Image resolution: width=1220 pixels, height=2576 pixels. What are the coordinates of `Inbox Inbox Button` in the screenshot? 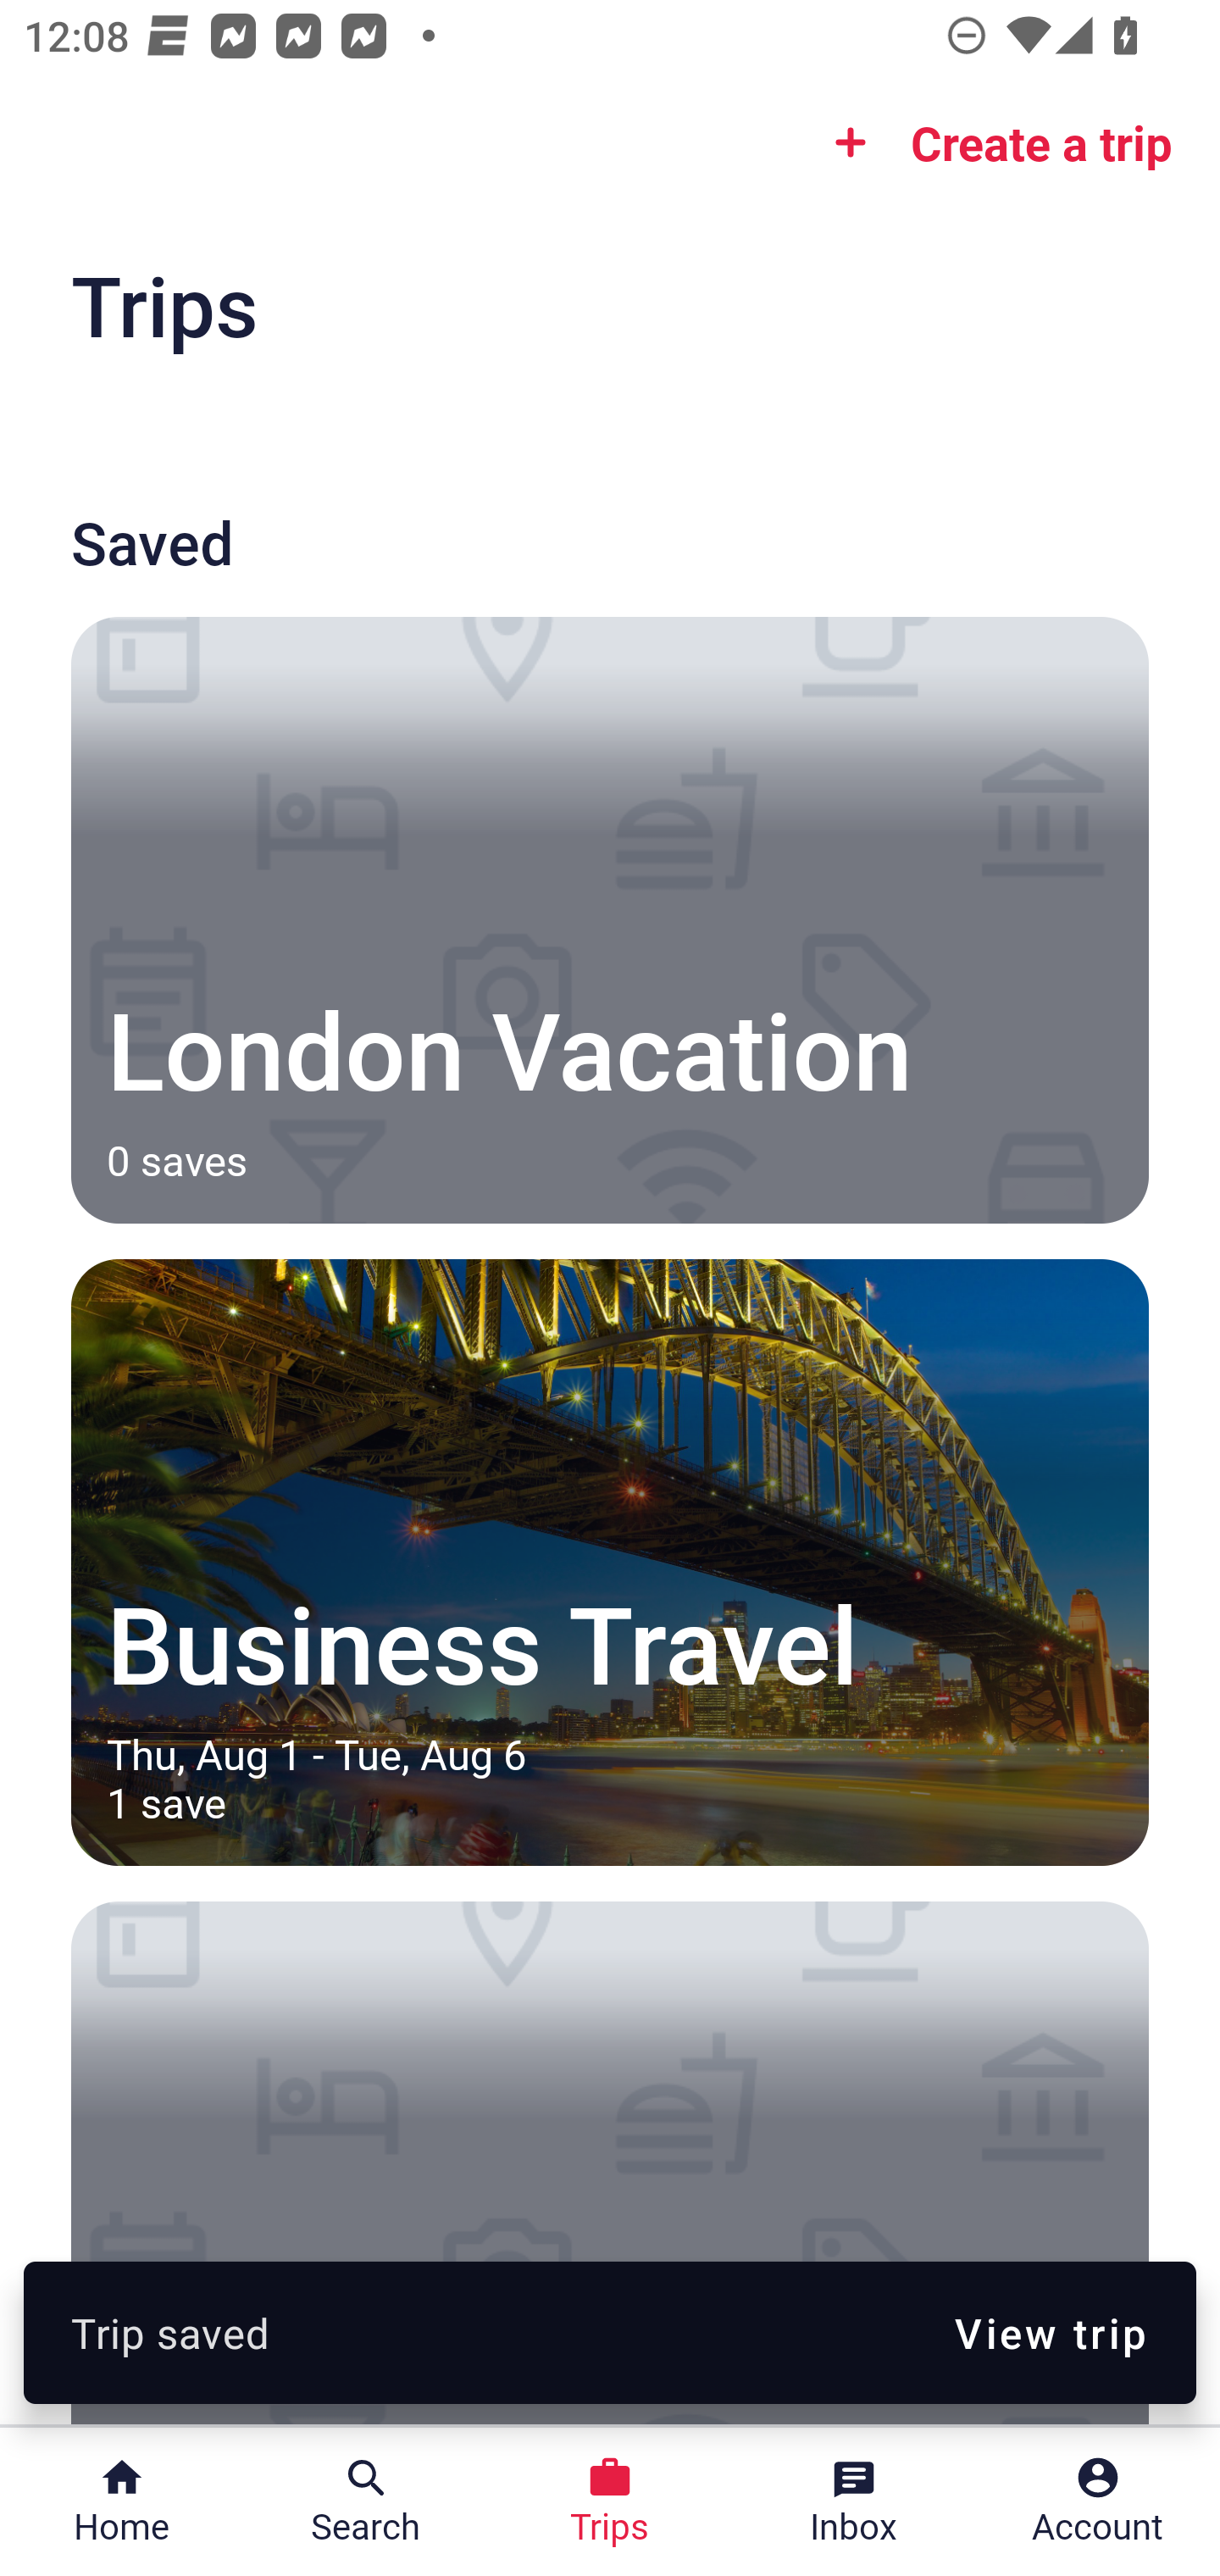 It's located at (854, 2501).